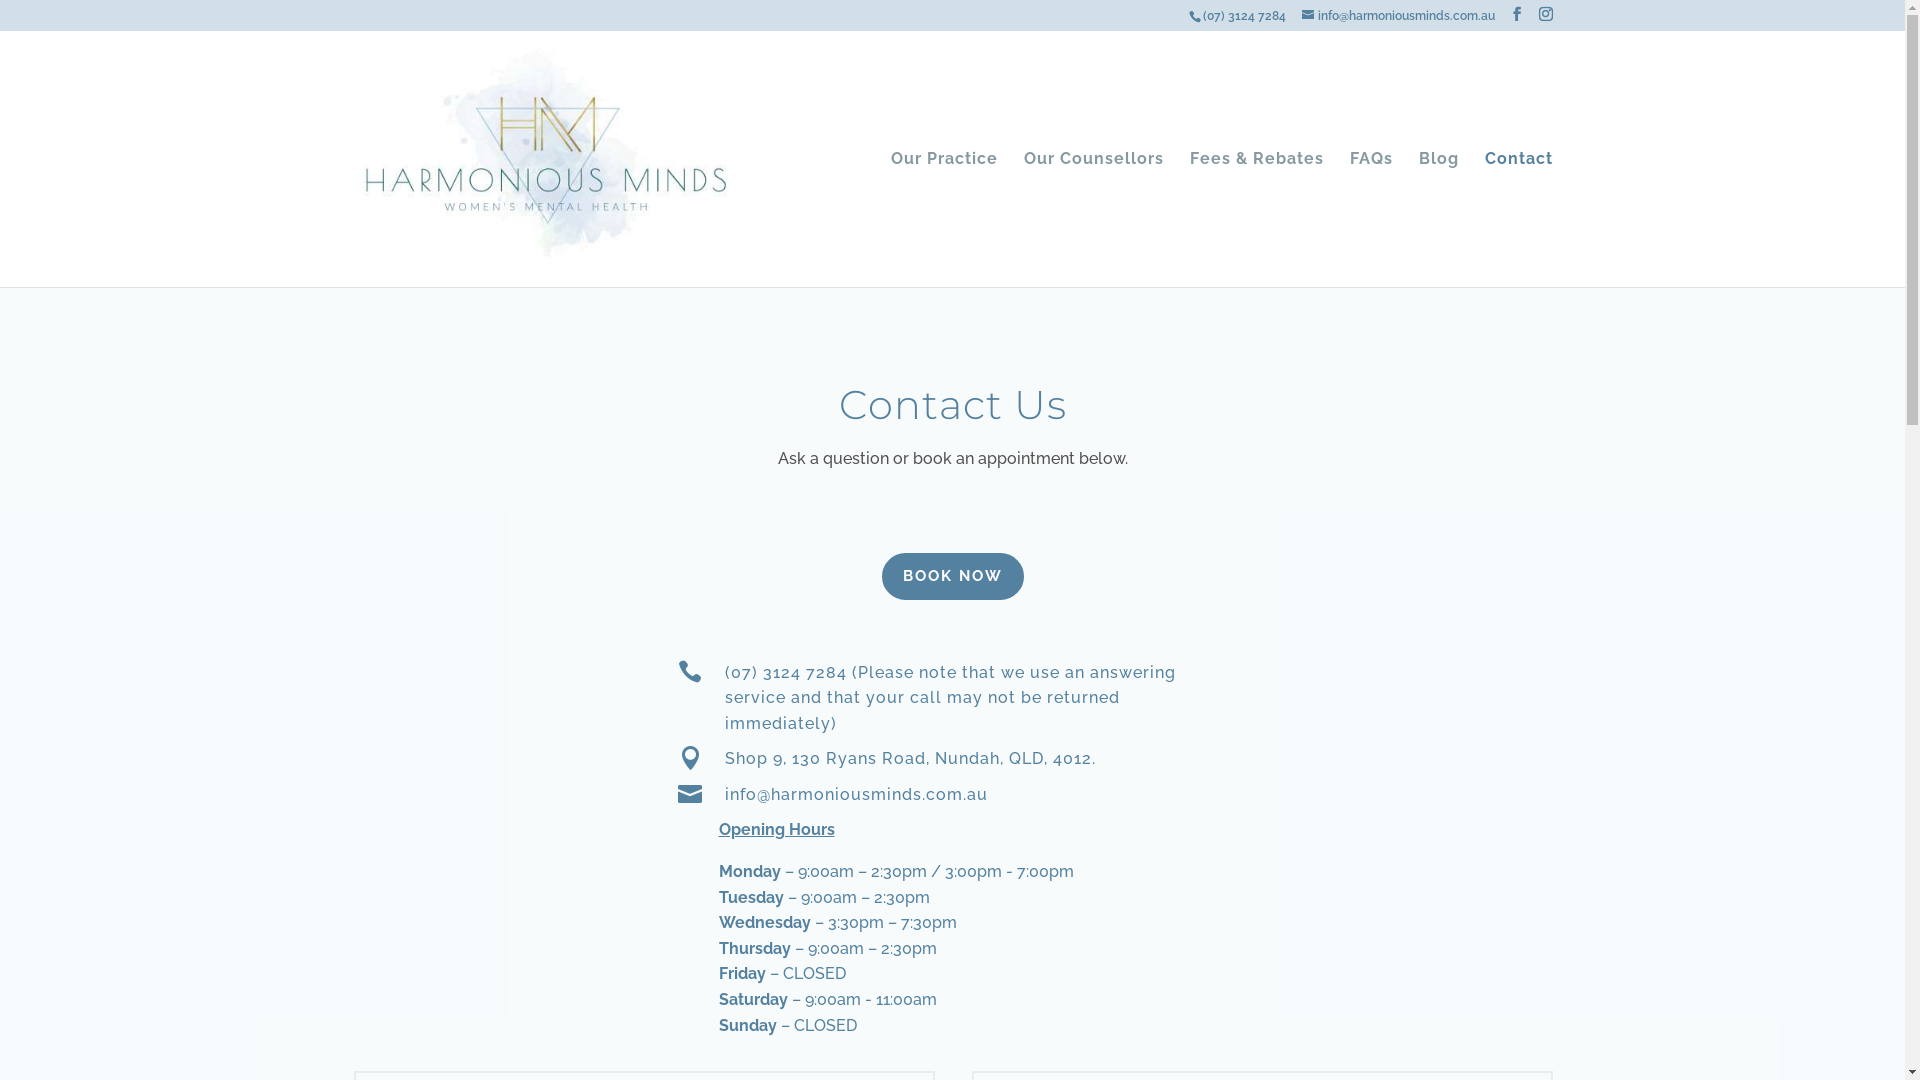  What do you see at coordinates (1257, 220) in the screenshot?
I see `Fees & Rebates` at bounding box center [1257, 220].